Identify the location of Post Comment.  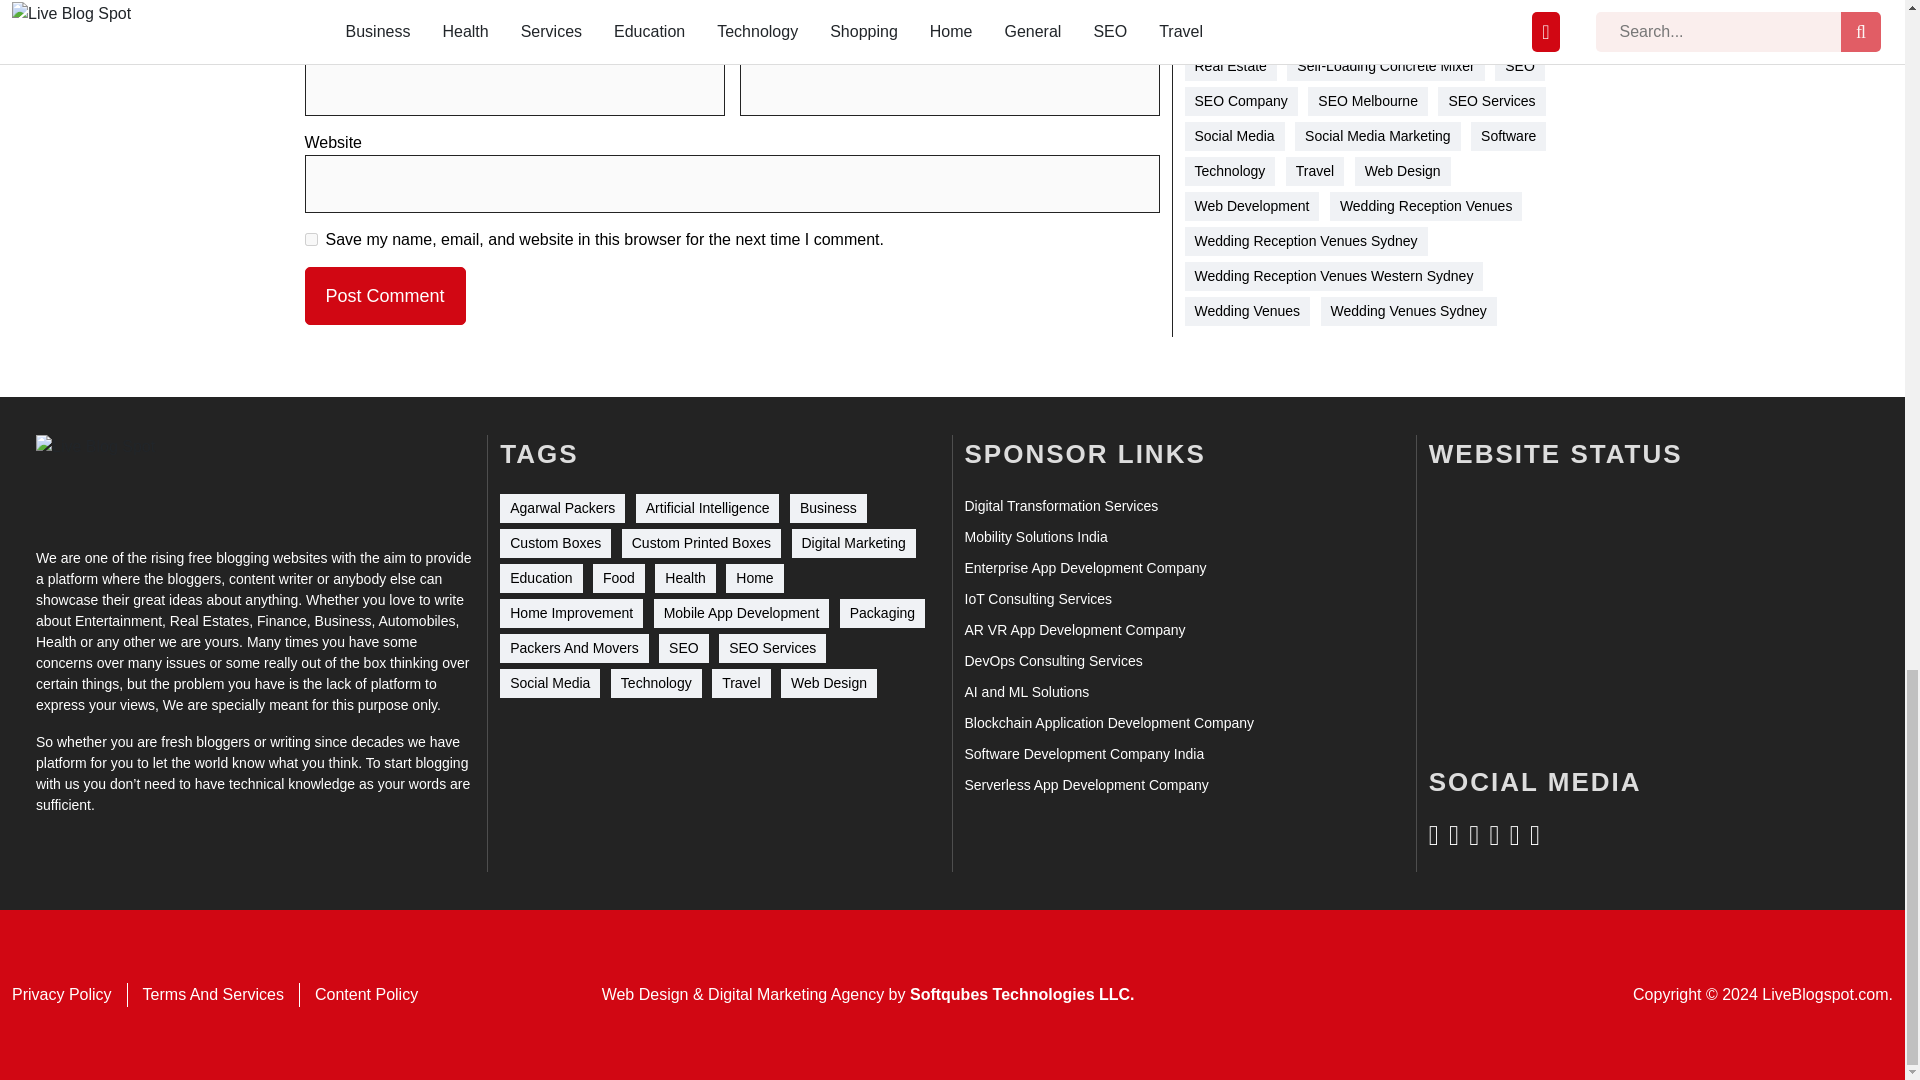
(384, 296).